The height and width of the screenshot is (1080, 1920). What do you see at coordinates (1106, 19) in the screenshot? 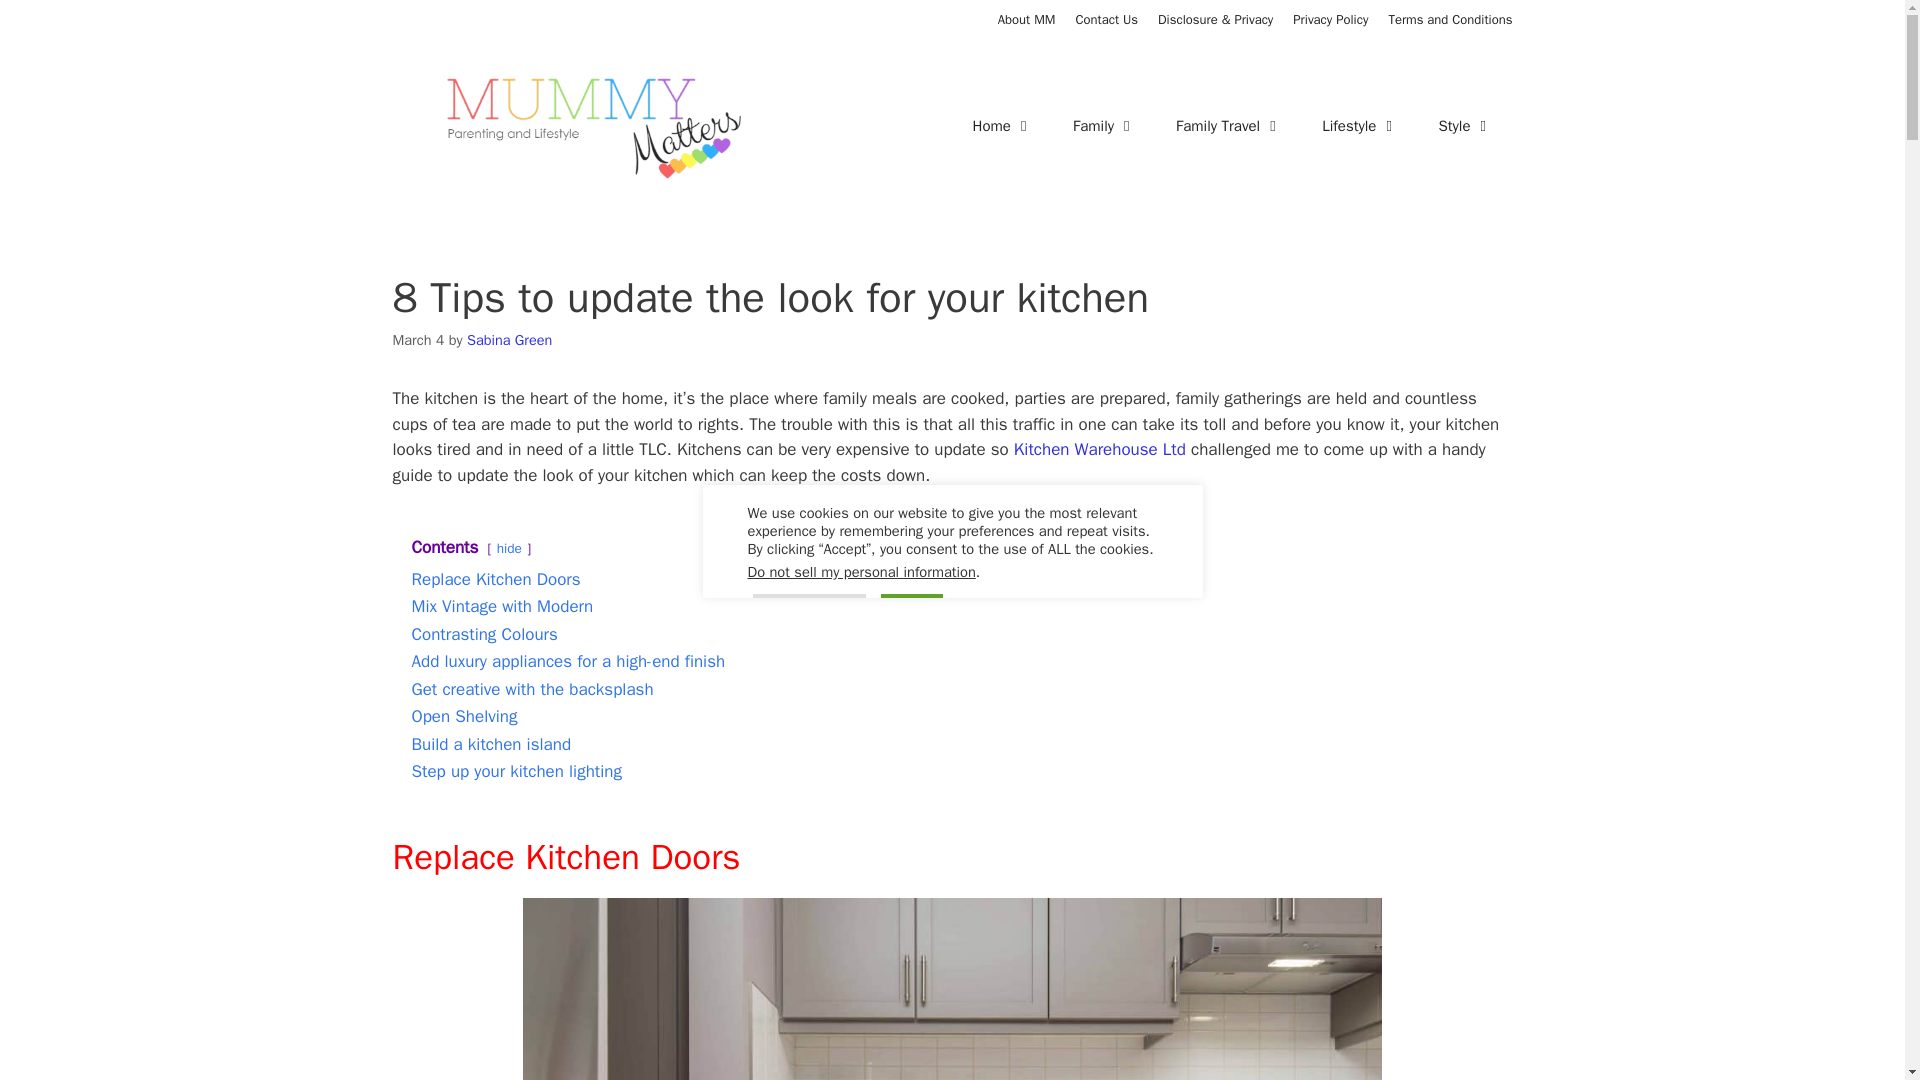
I see `Work with Mummy Matters` at bounding box center [1106, 19].